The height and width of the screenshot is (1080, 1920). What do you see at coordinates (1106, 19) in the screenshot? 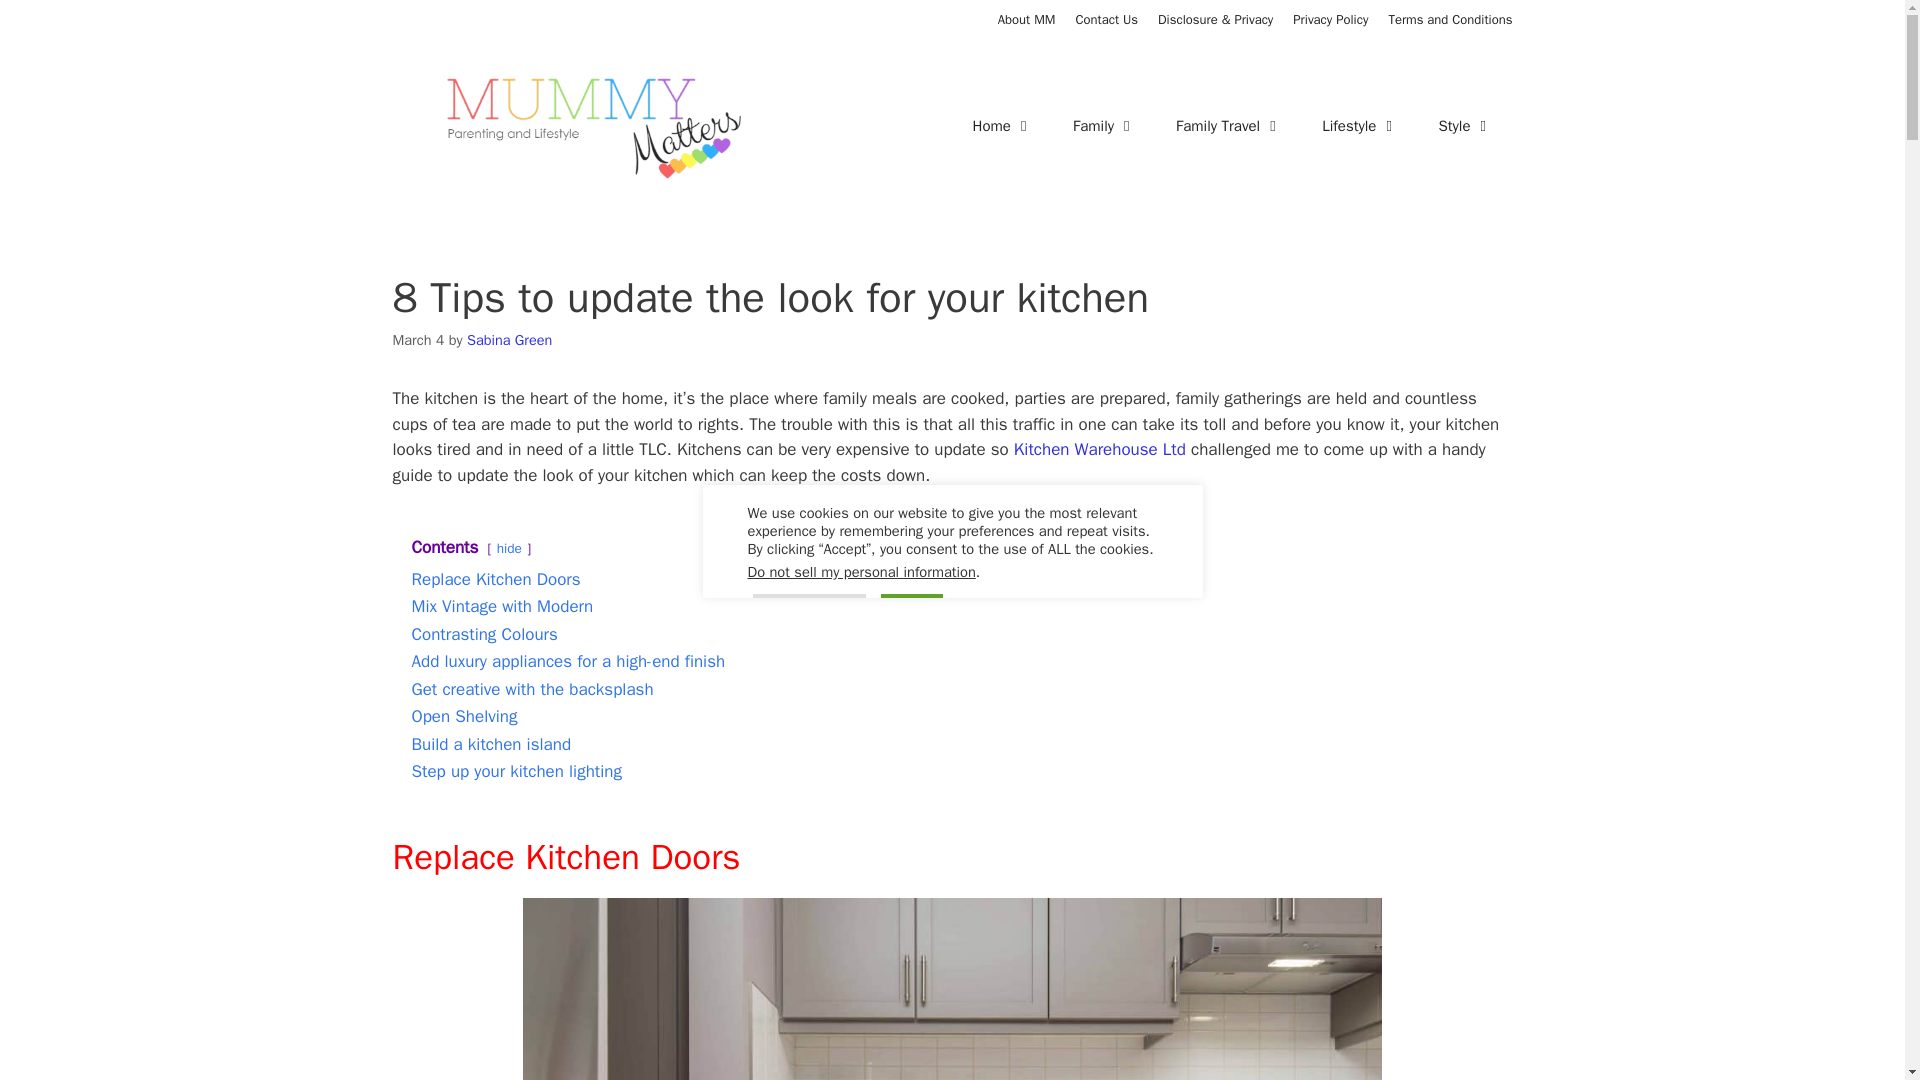
I see `Work with Mummy Matters` at bounding box center [1106, 19].